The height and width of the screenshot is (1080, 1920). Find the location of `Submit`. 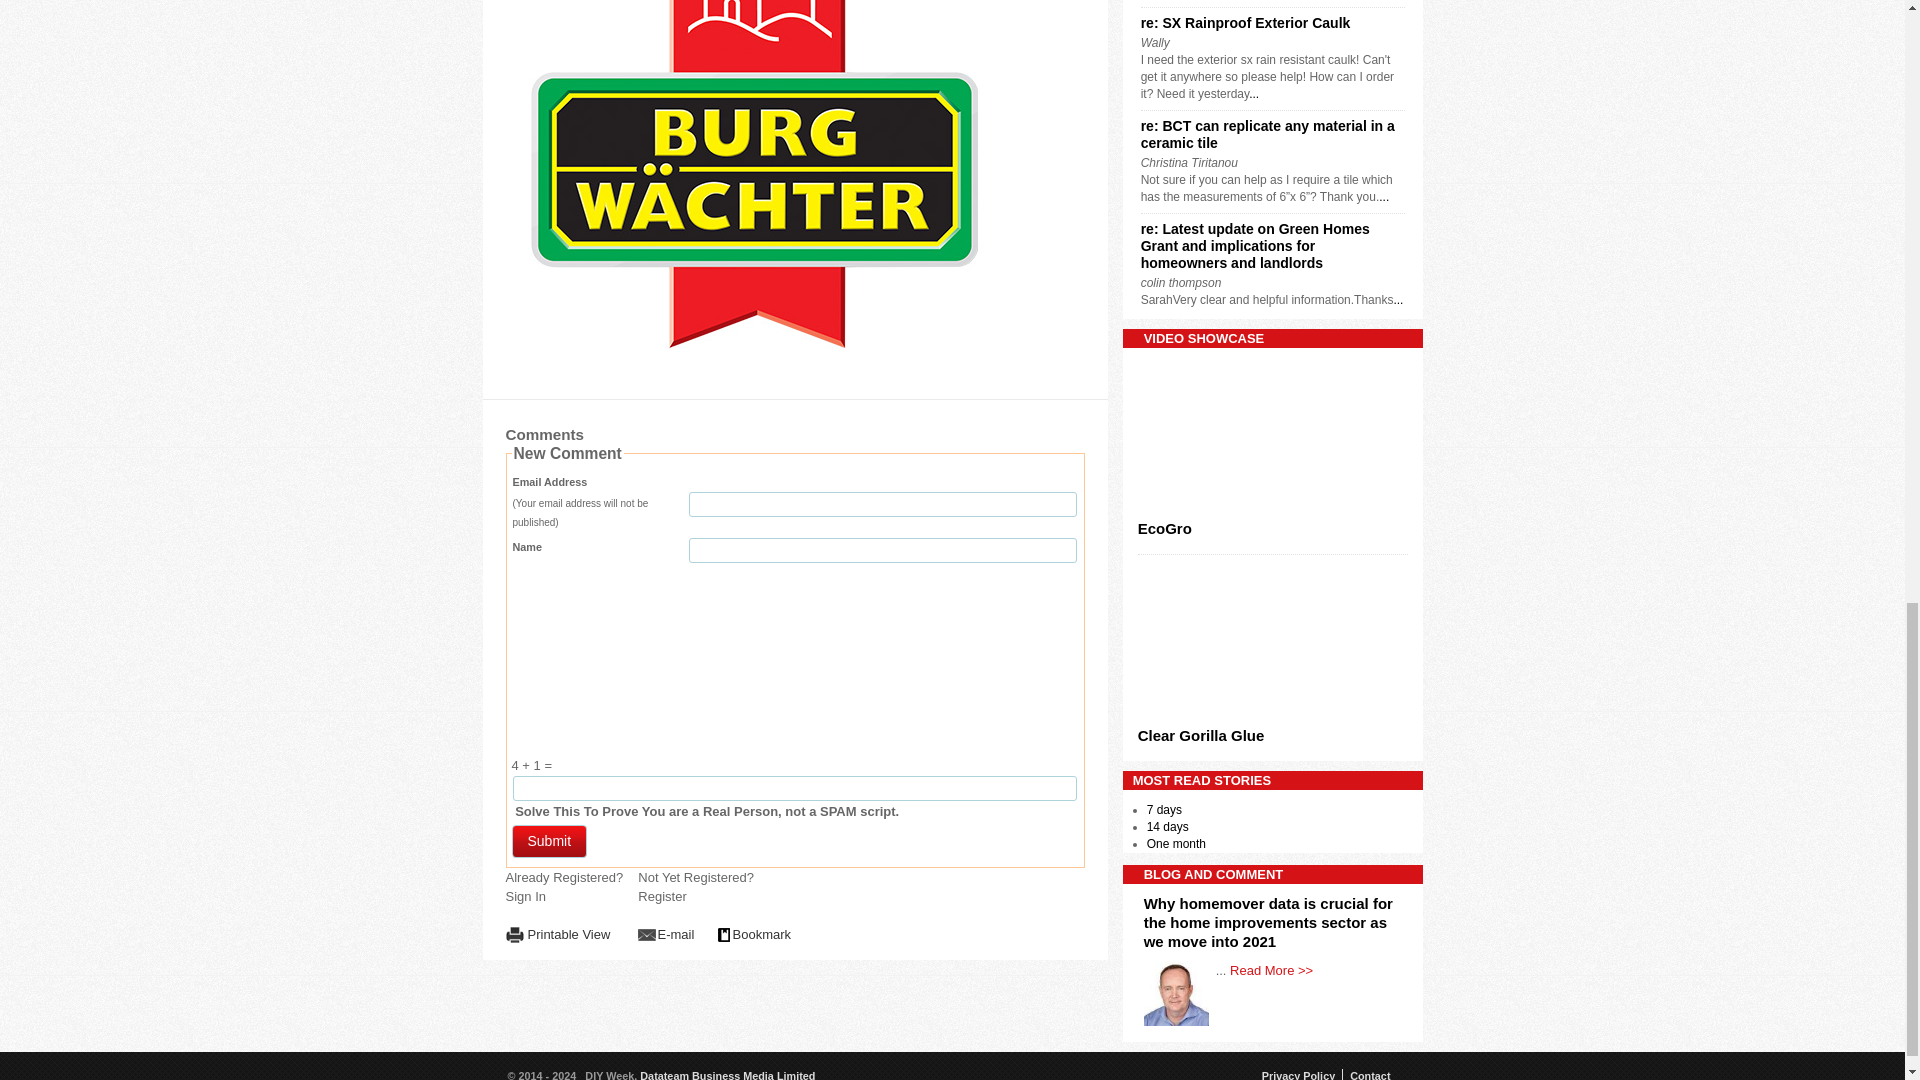

Submit is located at coordinates (550, 841).